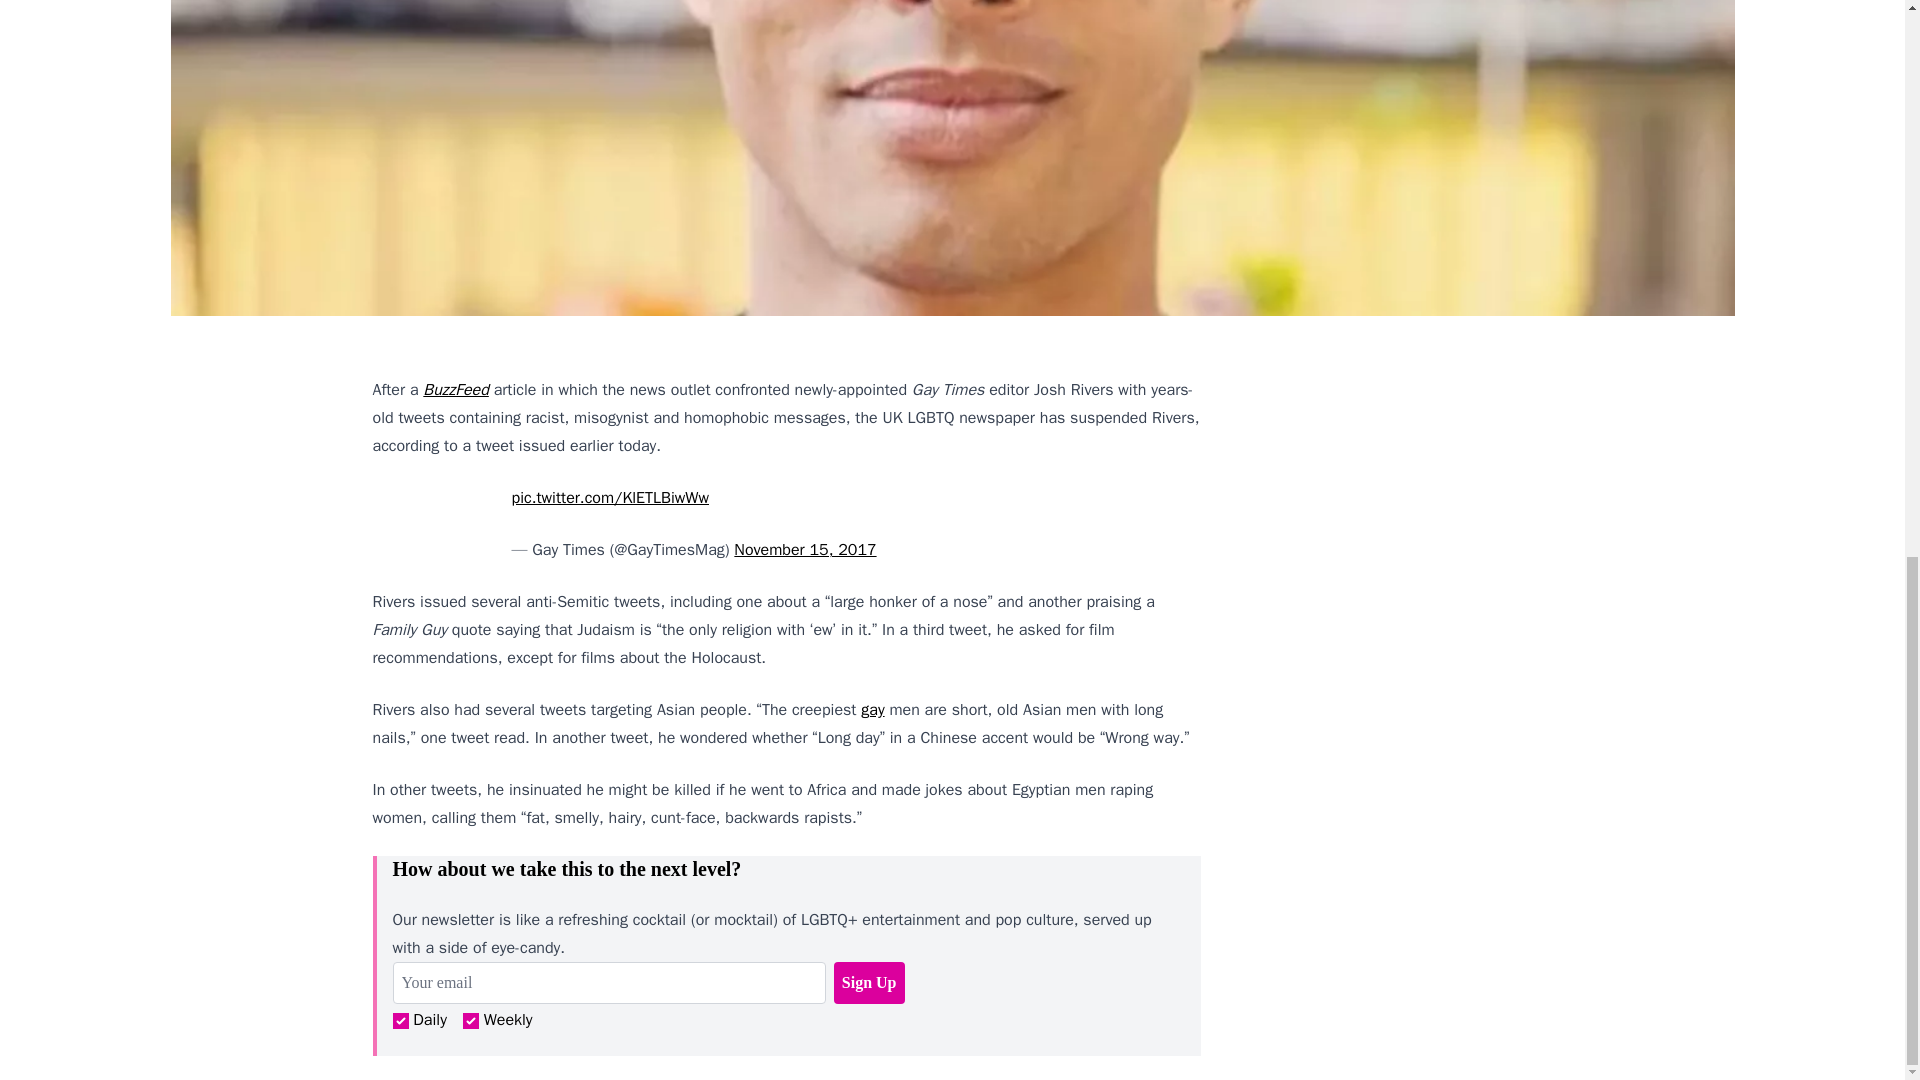 This screenshot has height=1080, width=1920. What do you see at coordinates (872, 710) in the screenshot?
I see `gay` at bounding box center [872, 710].